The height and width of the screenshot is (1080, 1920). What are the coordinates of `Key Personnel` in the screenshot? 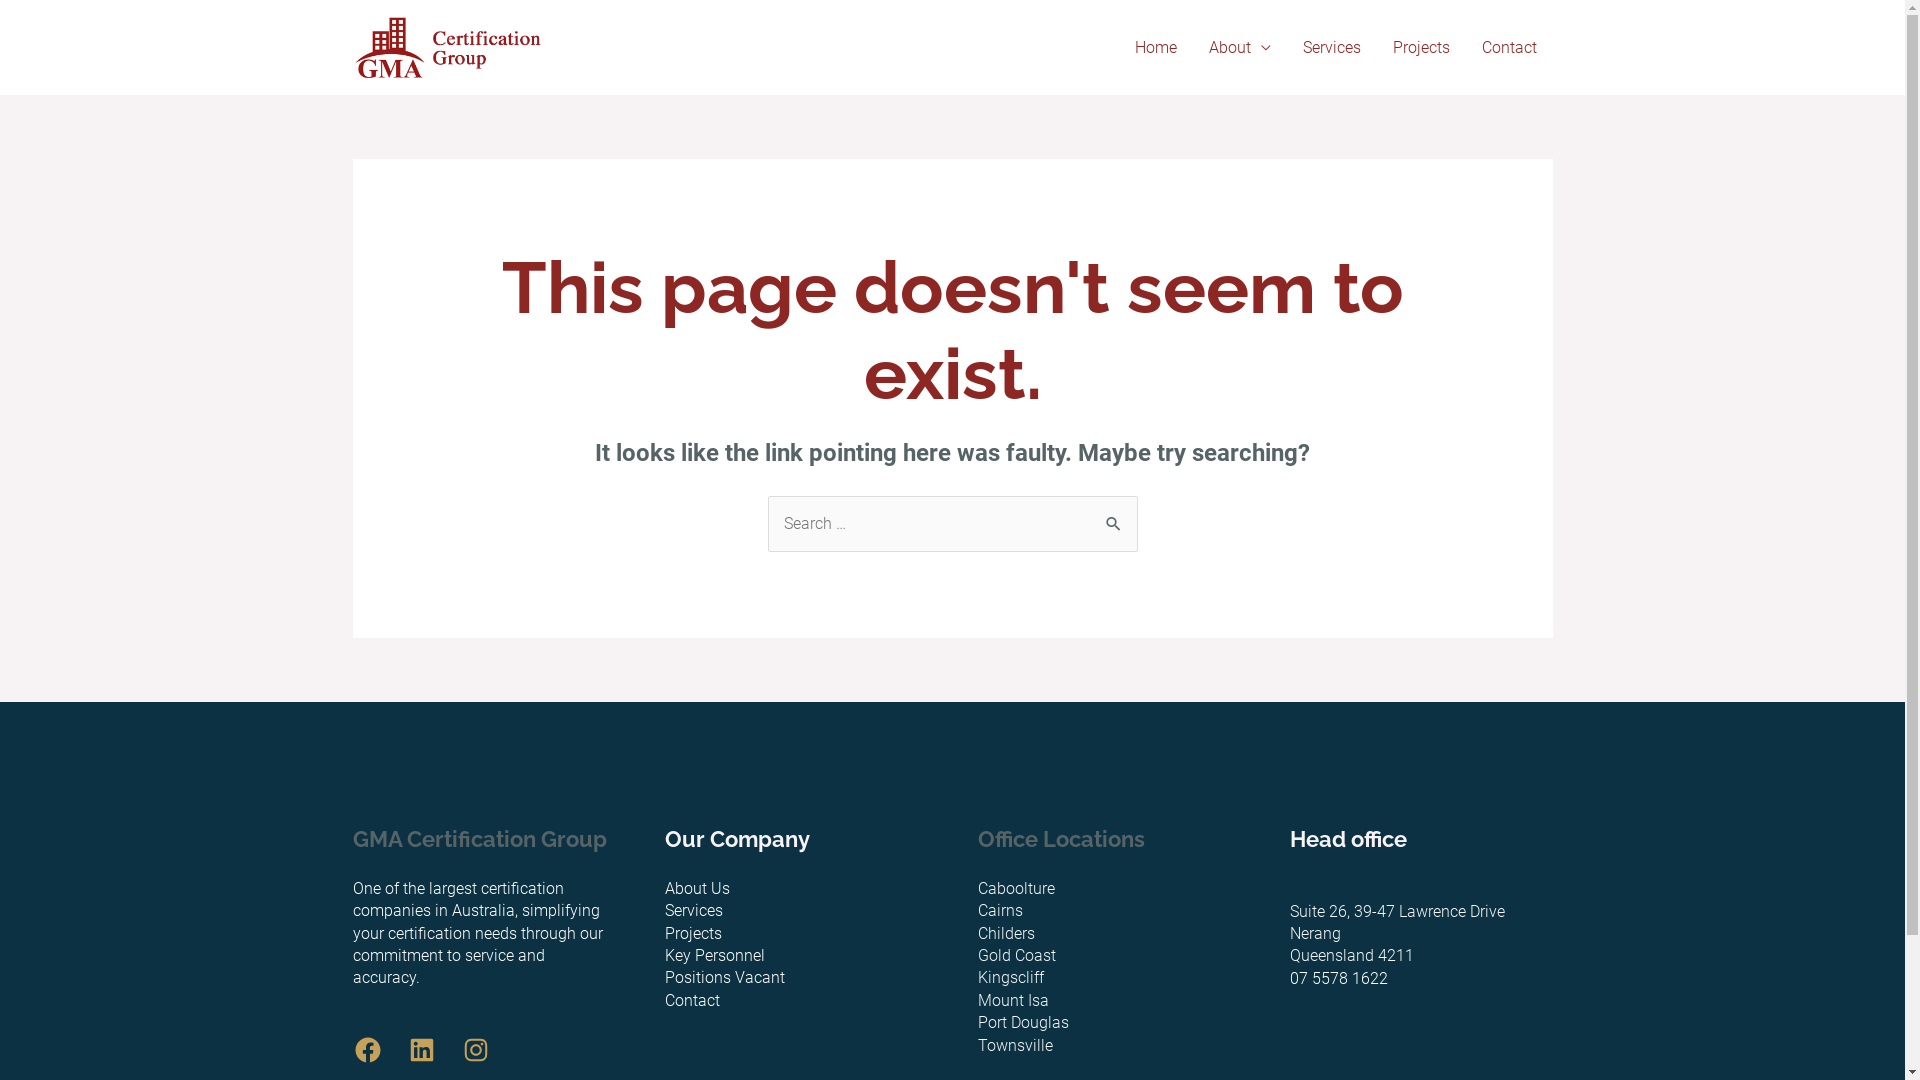 It's located at (715, 956).